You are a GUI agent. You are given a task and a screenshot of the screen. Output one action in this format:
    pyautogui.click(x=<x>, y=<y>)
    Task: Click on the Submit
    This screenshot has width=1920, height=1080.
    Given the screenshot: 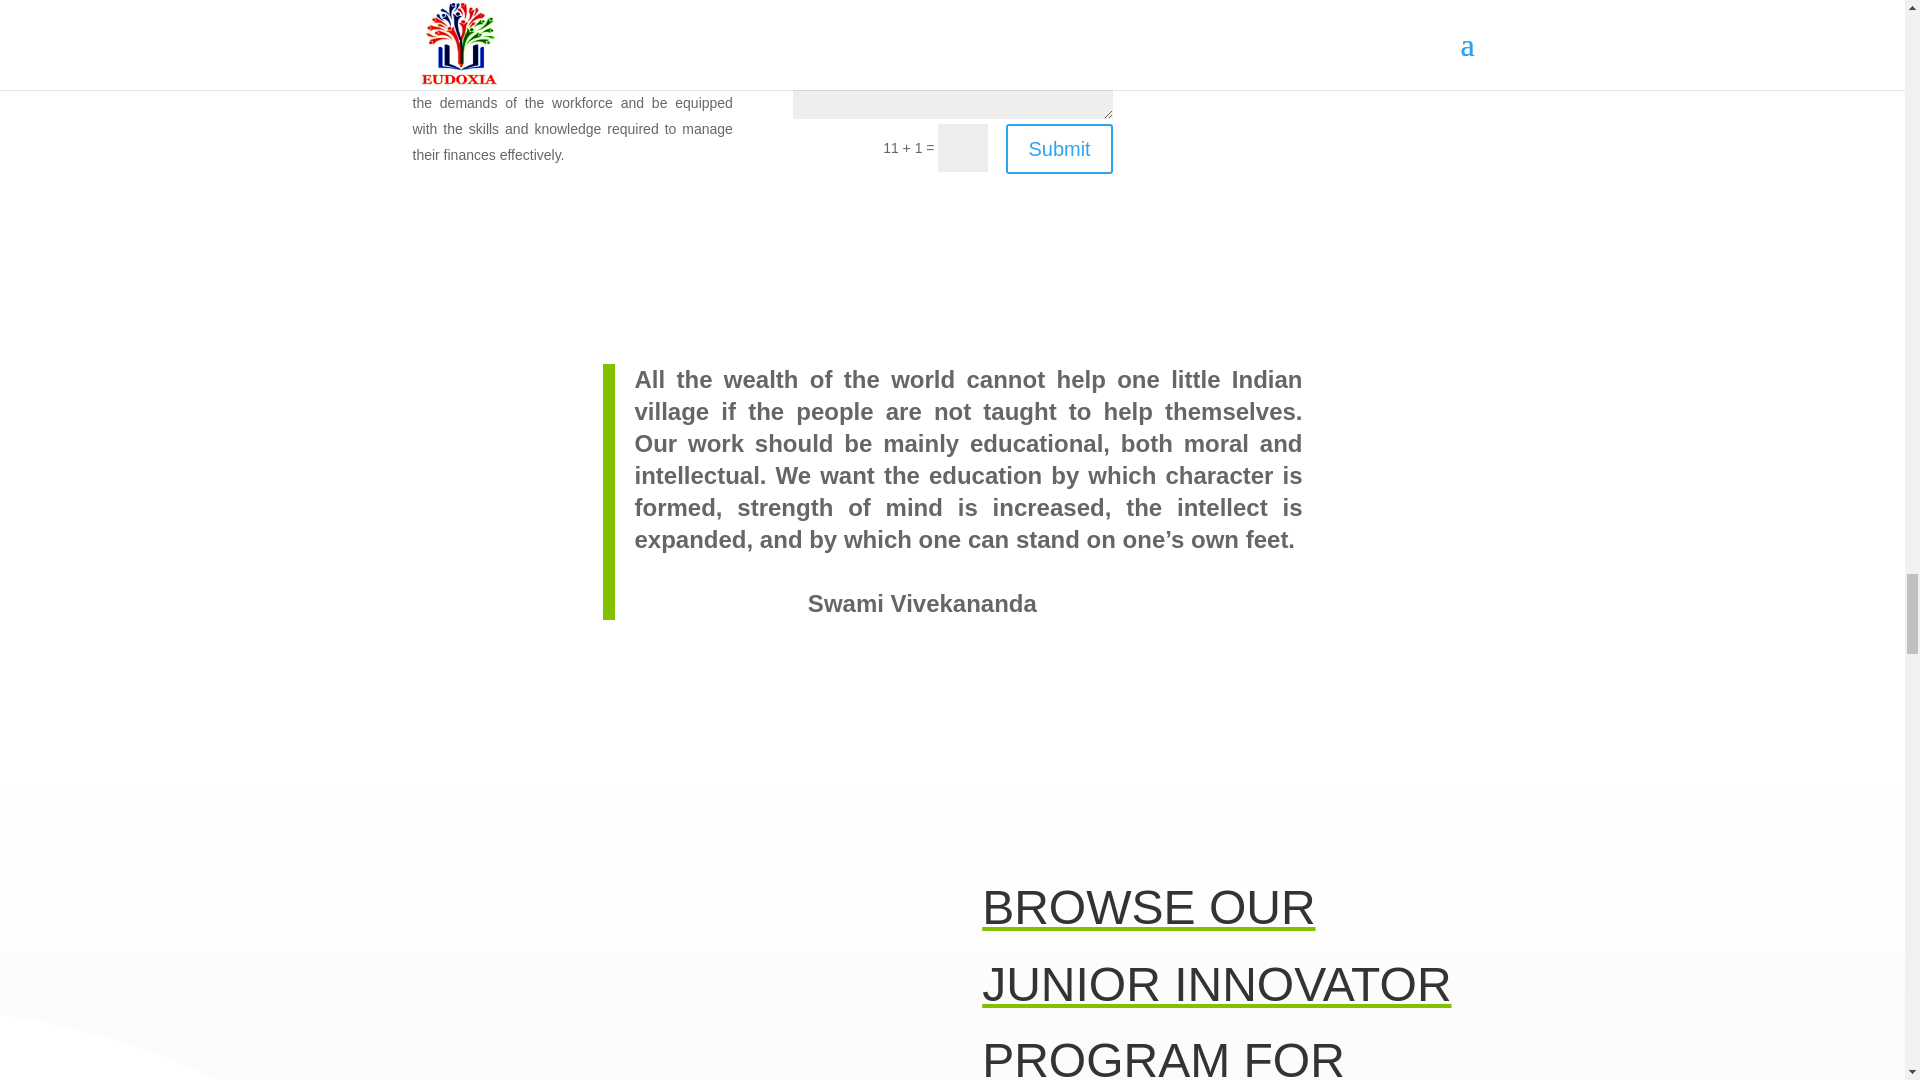 What is the action you would take?
    pyautogui.click(x=1058, y=148)
    